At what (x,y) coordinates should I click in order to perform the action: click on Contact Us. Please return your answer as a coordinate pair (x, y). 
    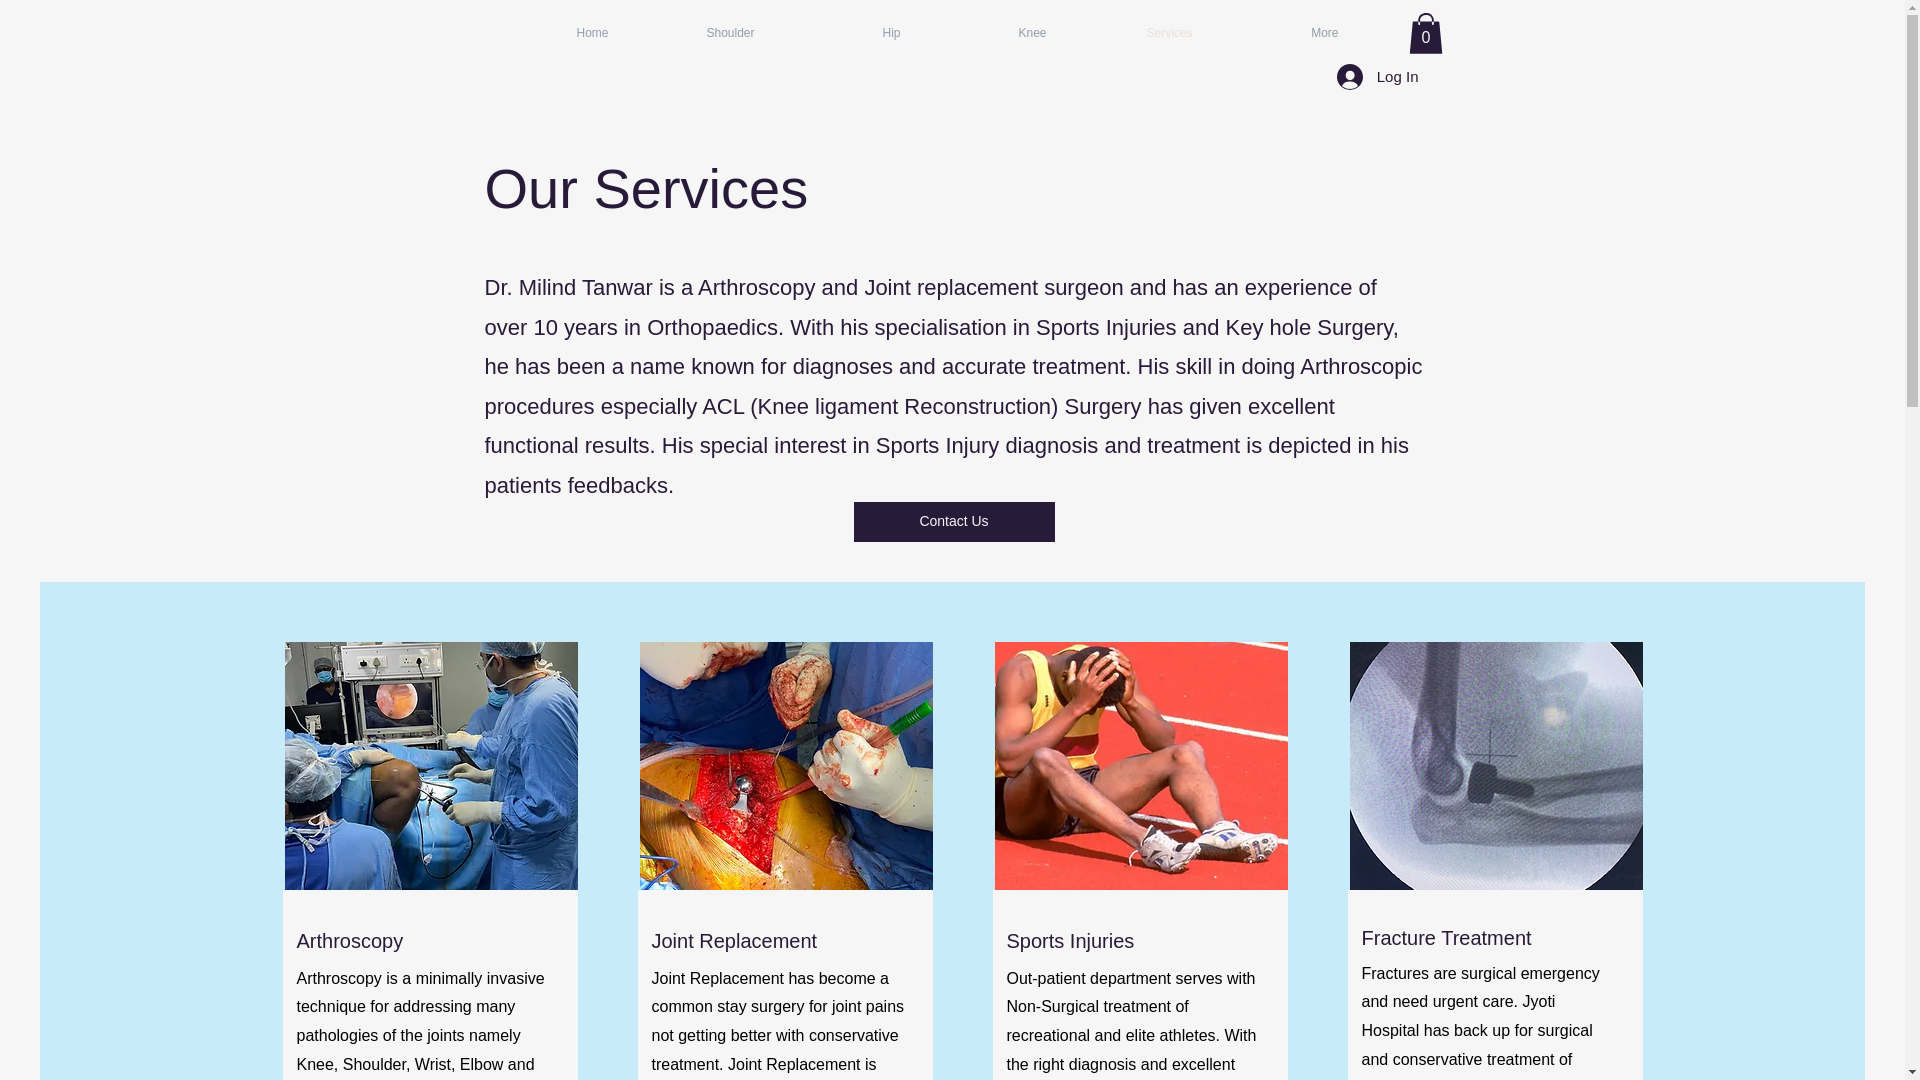
    Looking at the image, I should click on (954, 522).